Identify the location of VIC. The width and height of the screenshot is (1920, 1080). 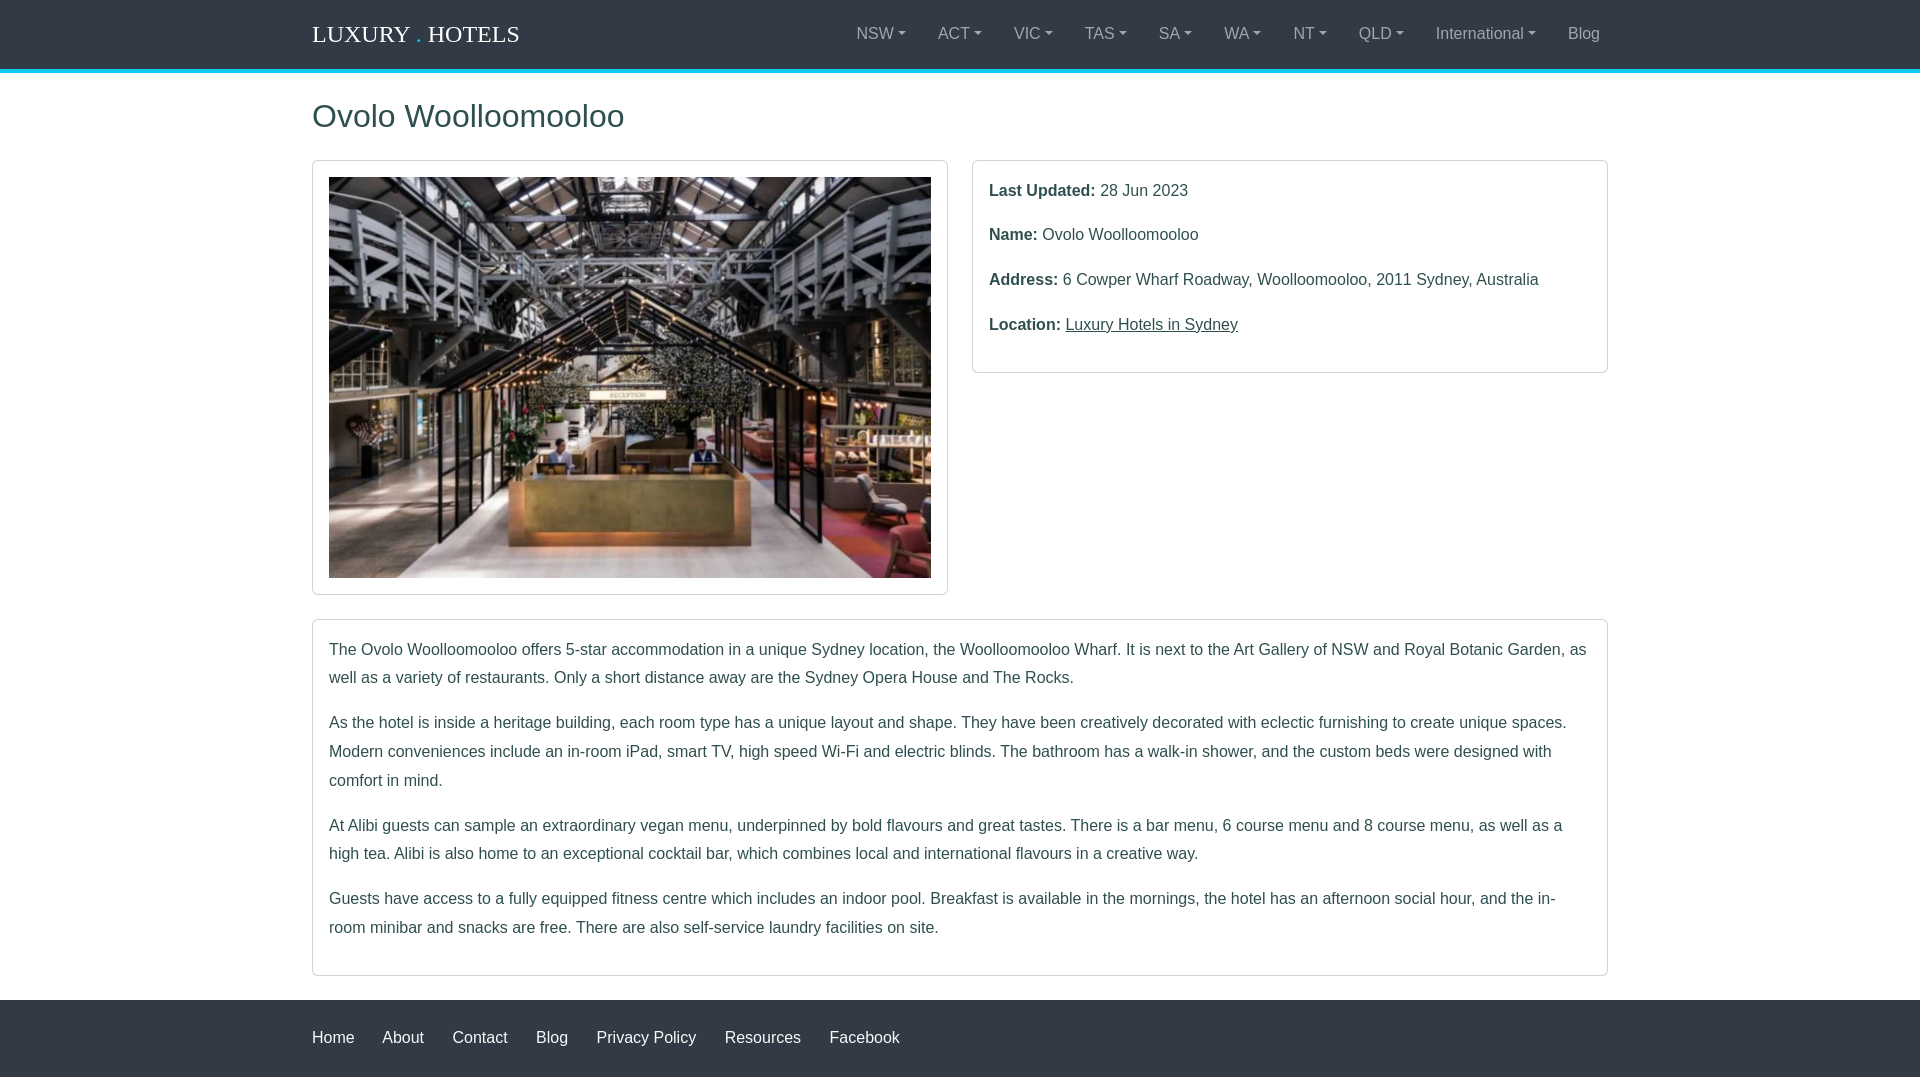
(1034, 34).